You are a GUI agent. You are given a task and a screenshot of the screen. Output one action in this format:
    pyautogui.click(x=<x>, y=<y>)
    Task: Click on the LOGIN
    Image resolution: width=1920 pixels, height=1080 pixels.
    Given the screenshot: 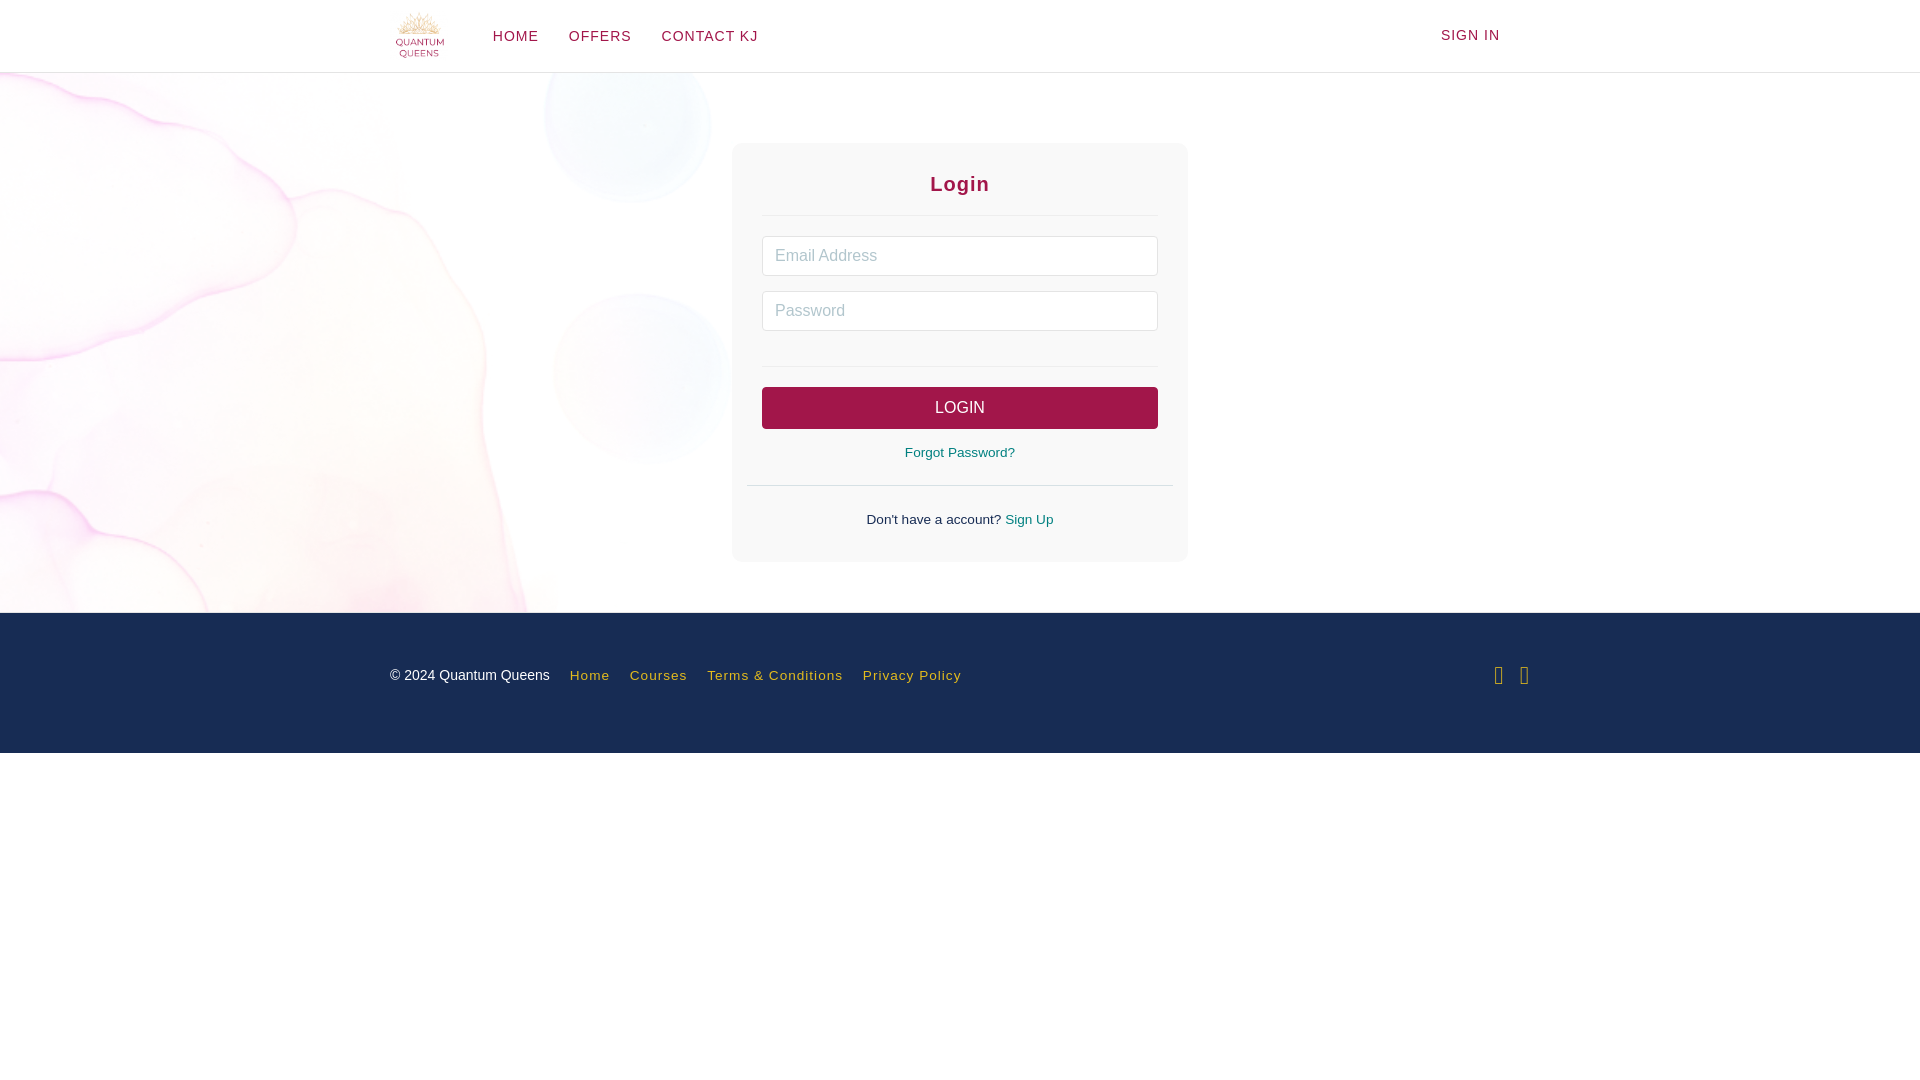 What is the action you would take?
    pyautogui.click(x=960, y=407)
    